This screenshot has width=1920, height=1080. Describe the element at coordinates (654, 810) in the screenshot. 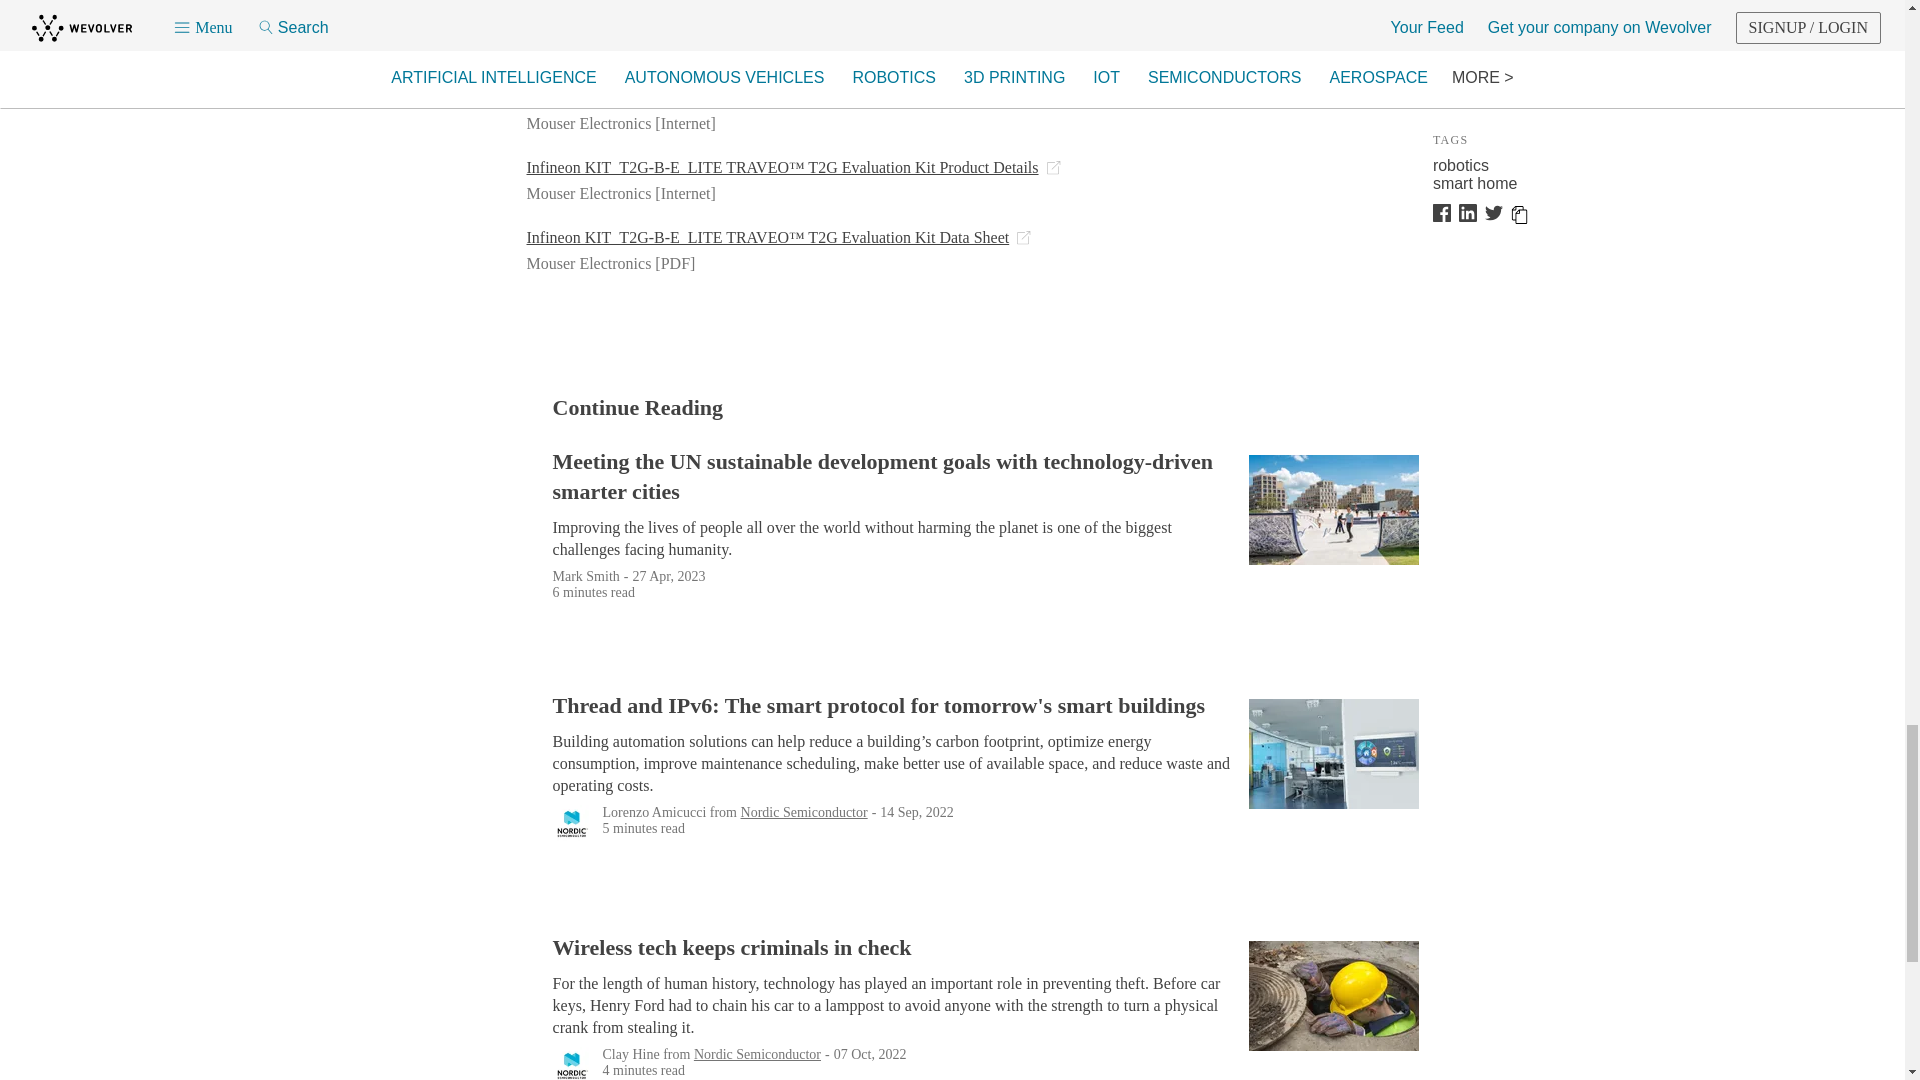

I see `Lorenzo Amicucci` at that location.